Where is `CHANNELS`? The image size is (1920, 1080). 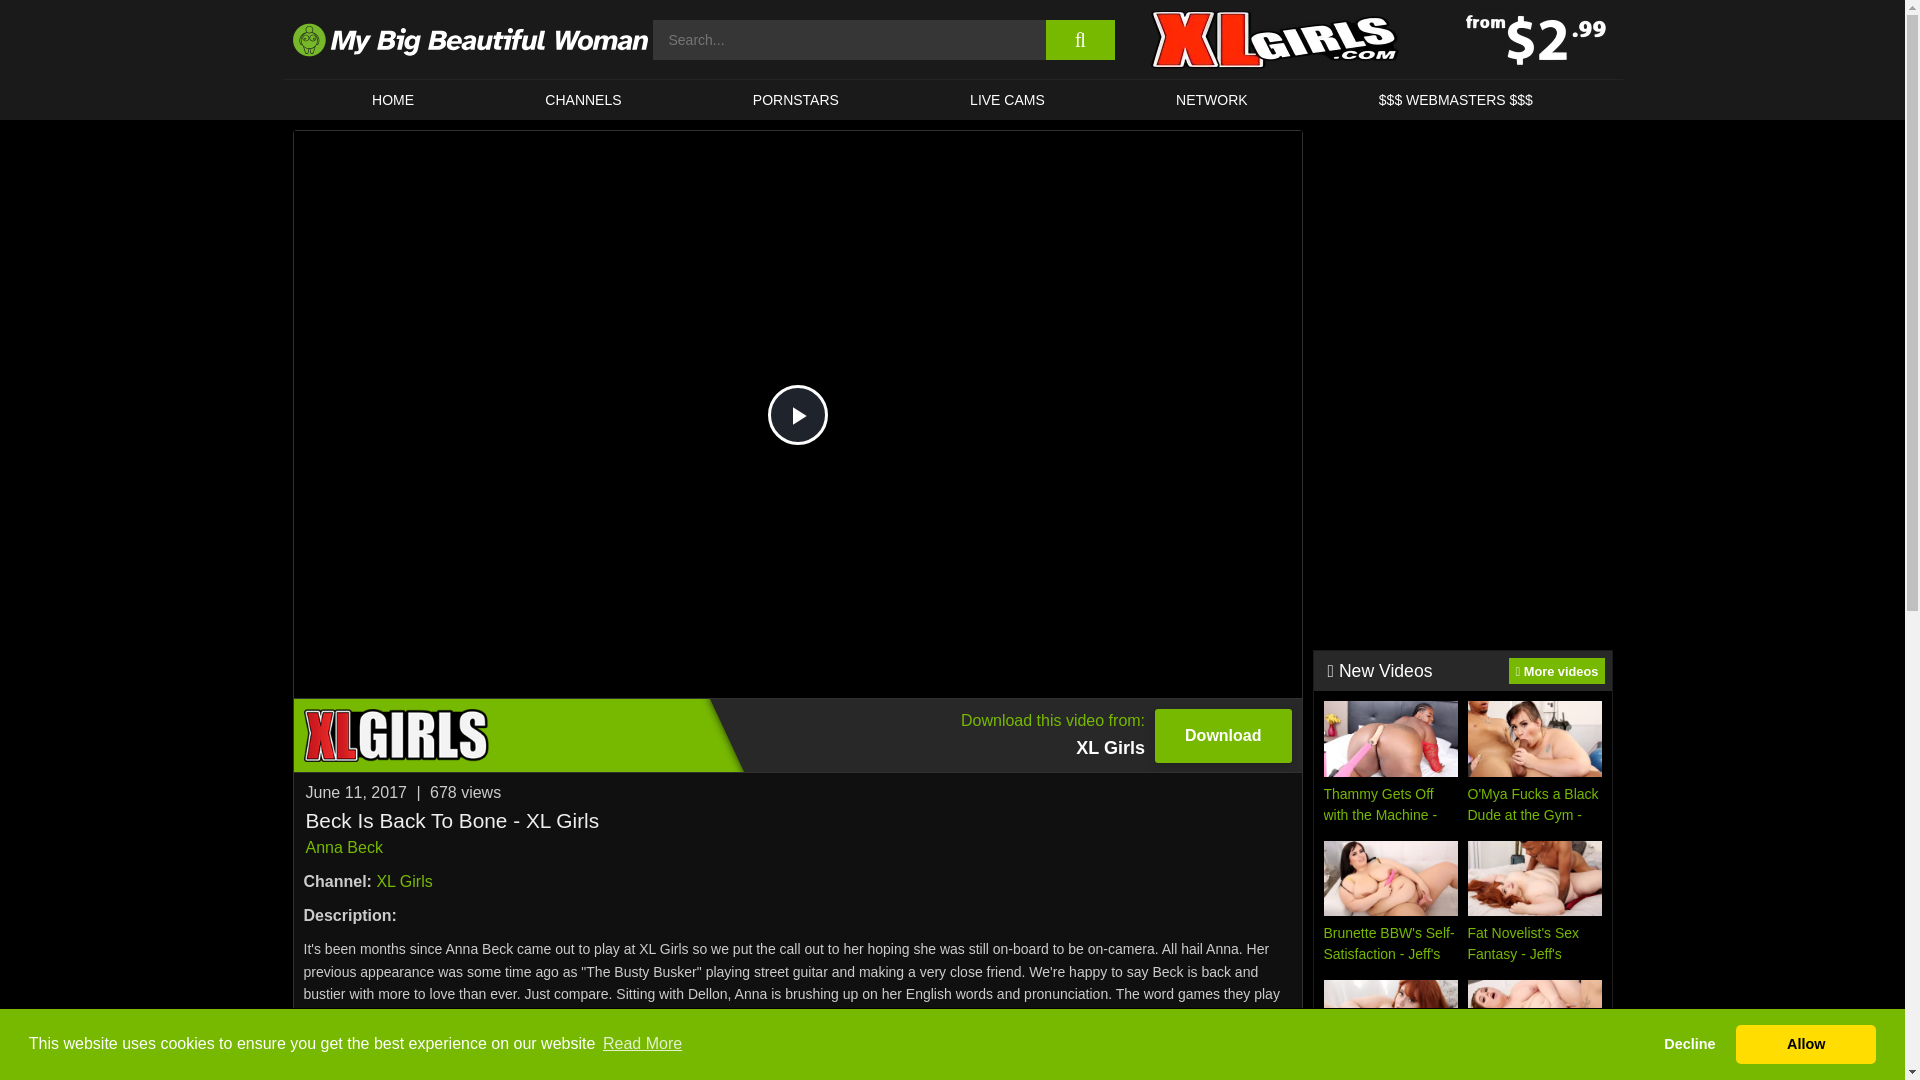 CHANNELS is located at coordinates (1006, 99).